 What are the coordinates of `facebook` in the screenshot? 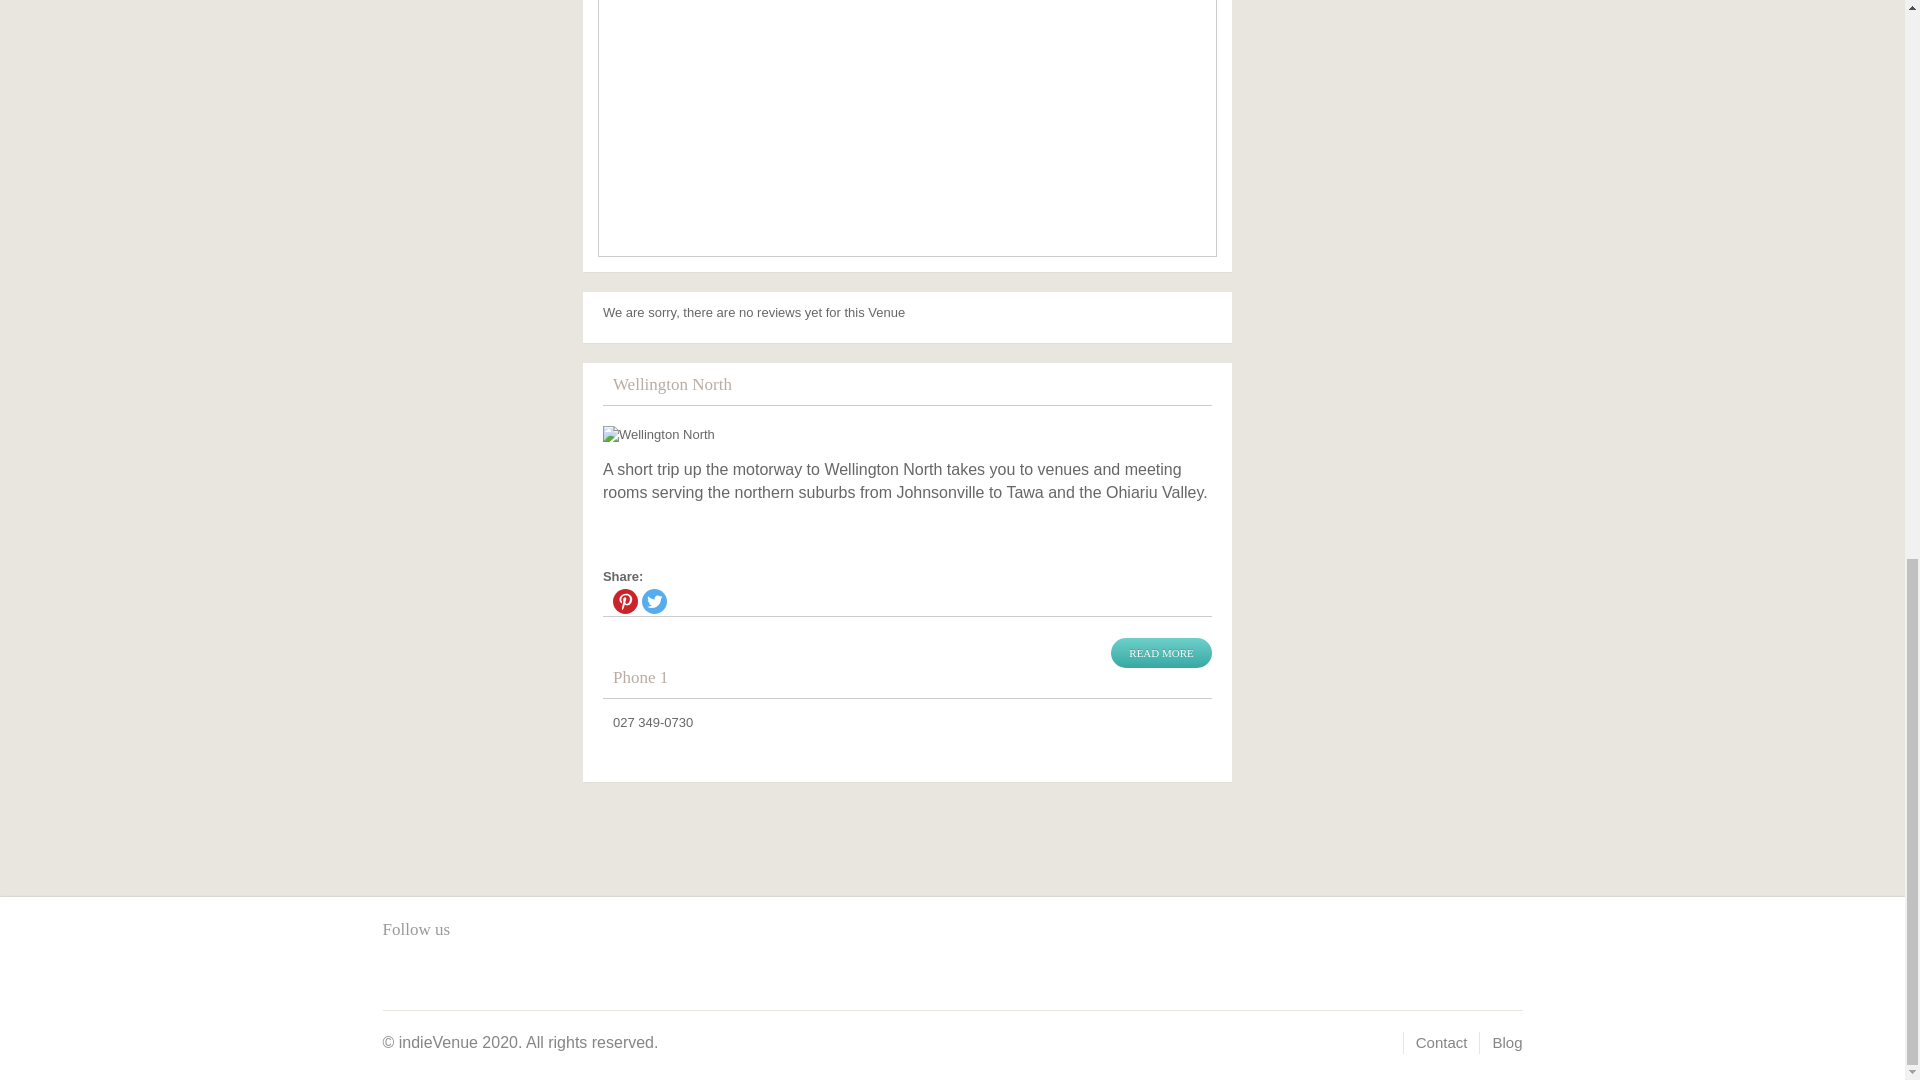 It's located at (397, 975).